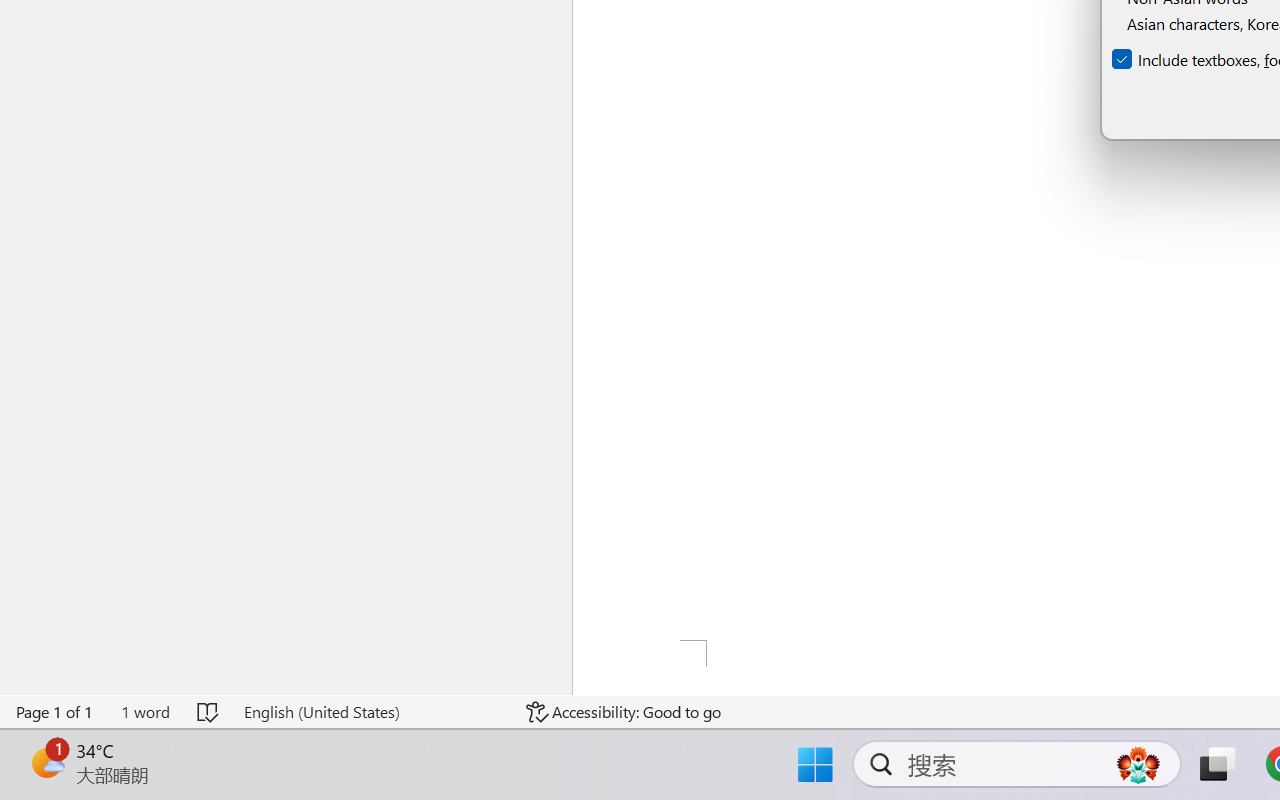 The height and width of the screenshot is (800, 1280). What do you see at coordinates (624, 712) in the screenshot?
I see `Accessibility Checker Accessibility: Good to go` at bounding box center [624, 712].